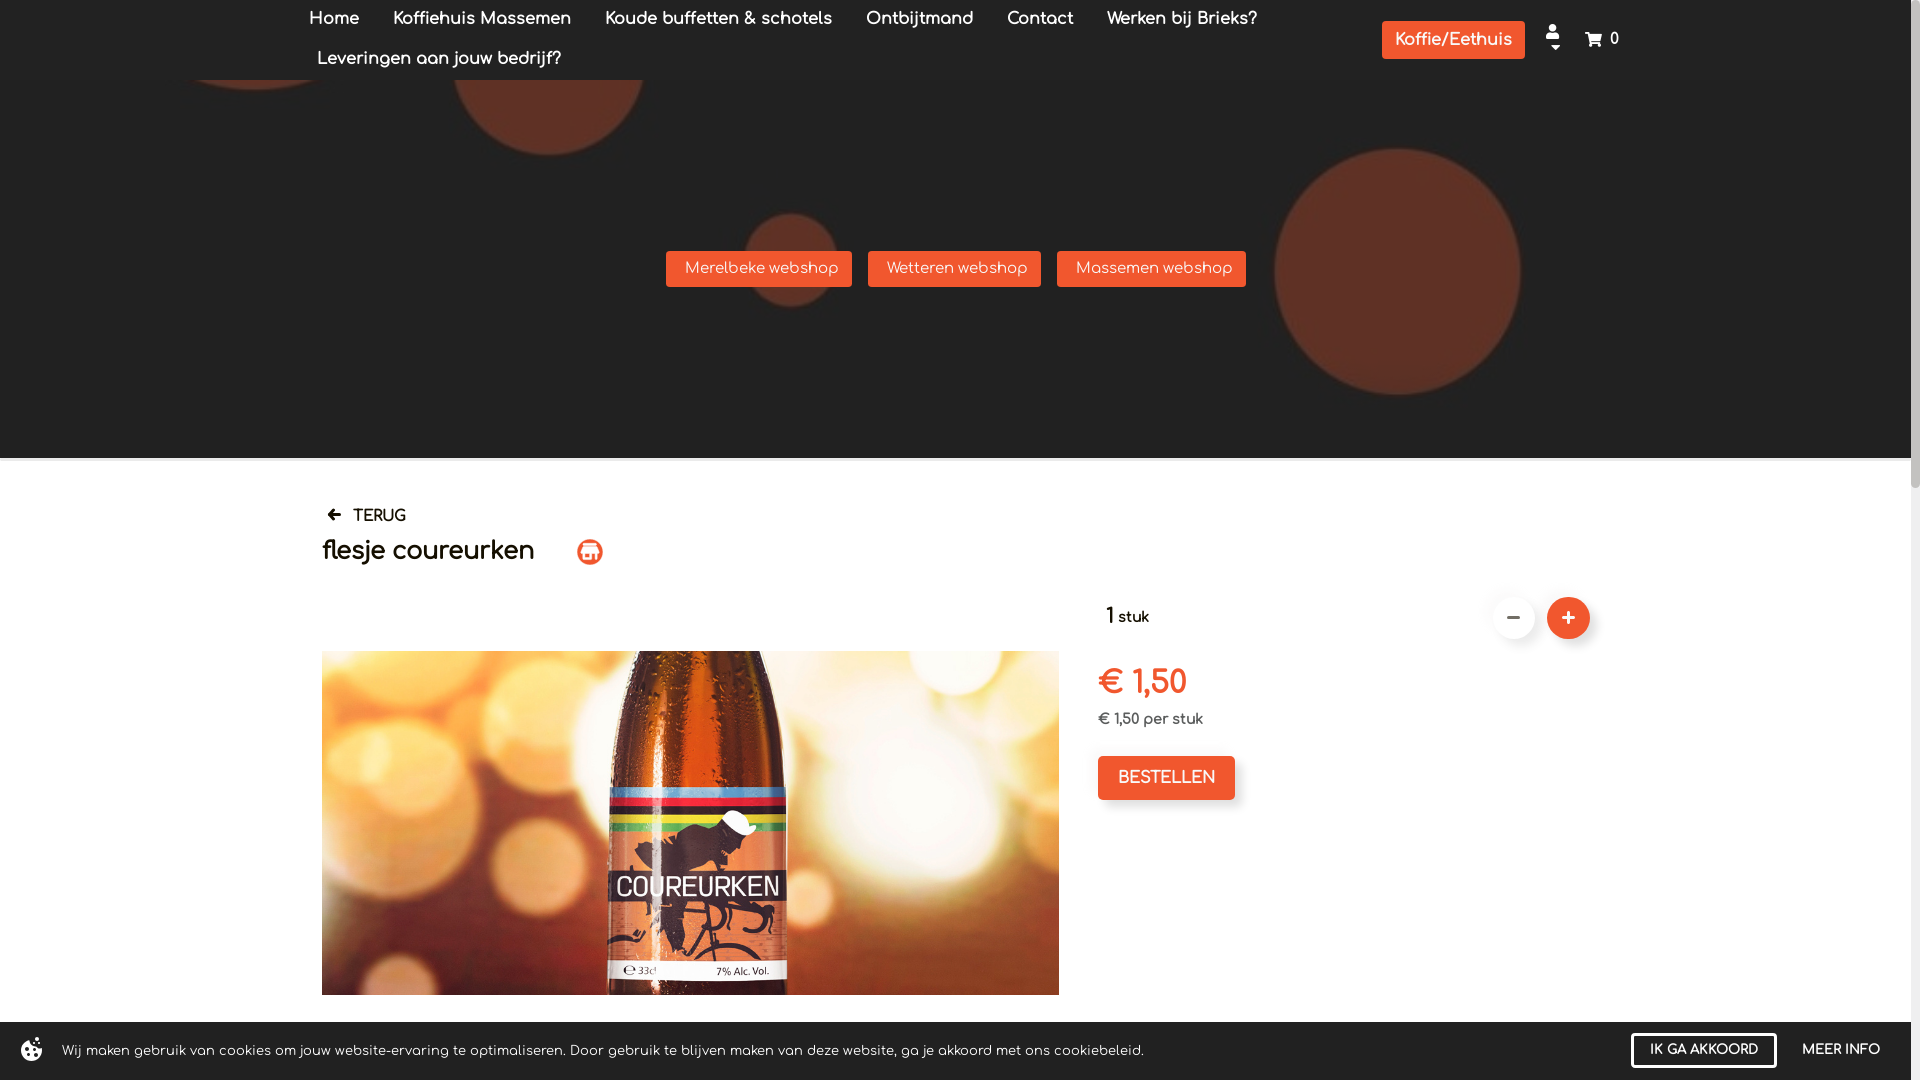 The image size is (1920, 1080). Describe the element at coordinates (1841, 1050) in the screenshot. I see `MEER INFO` at that location.